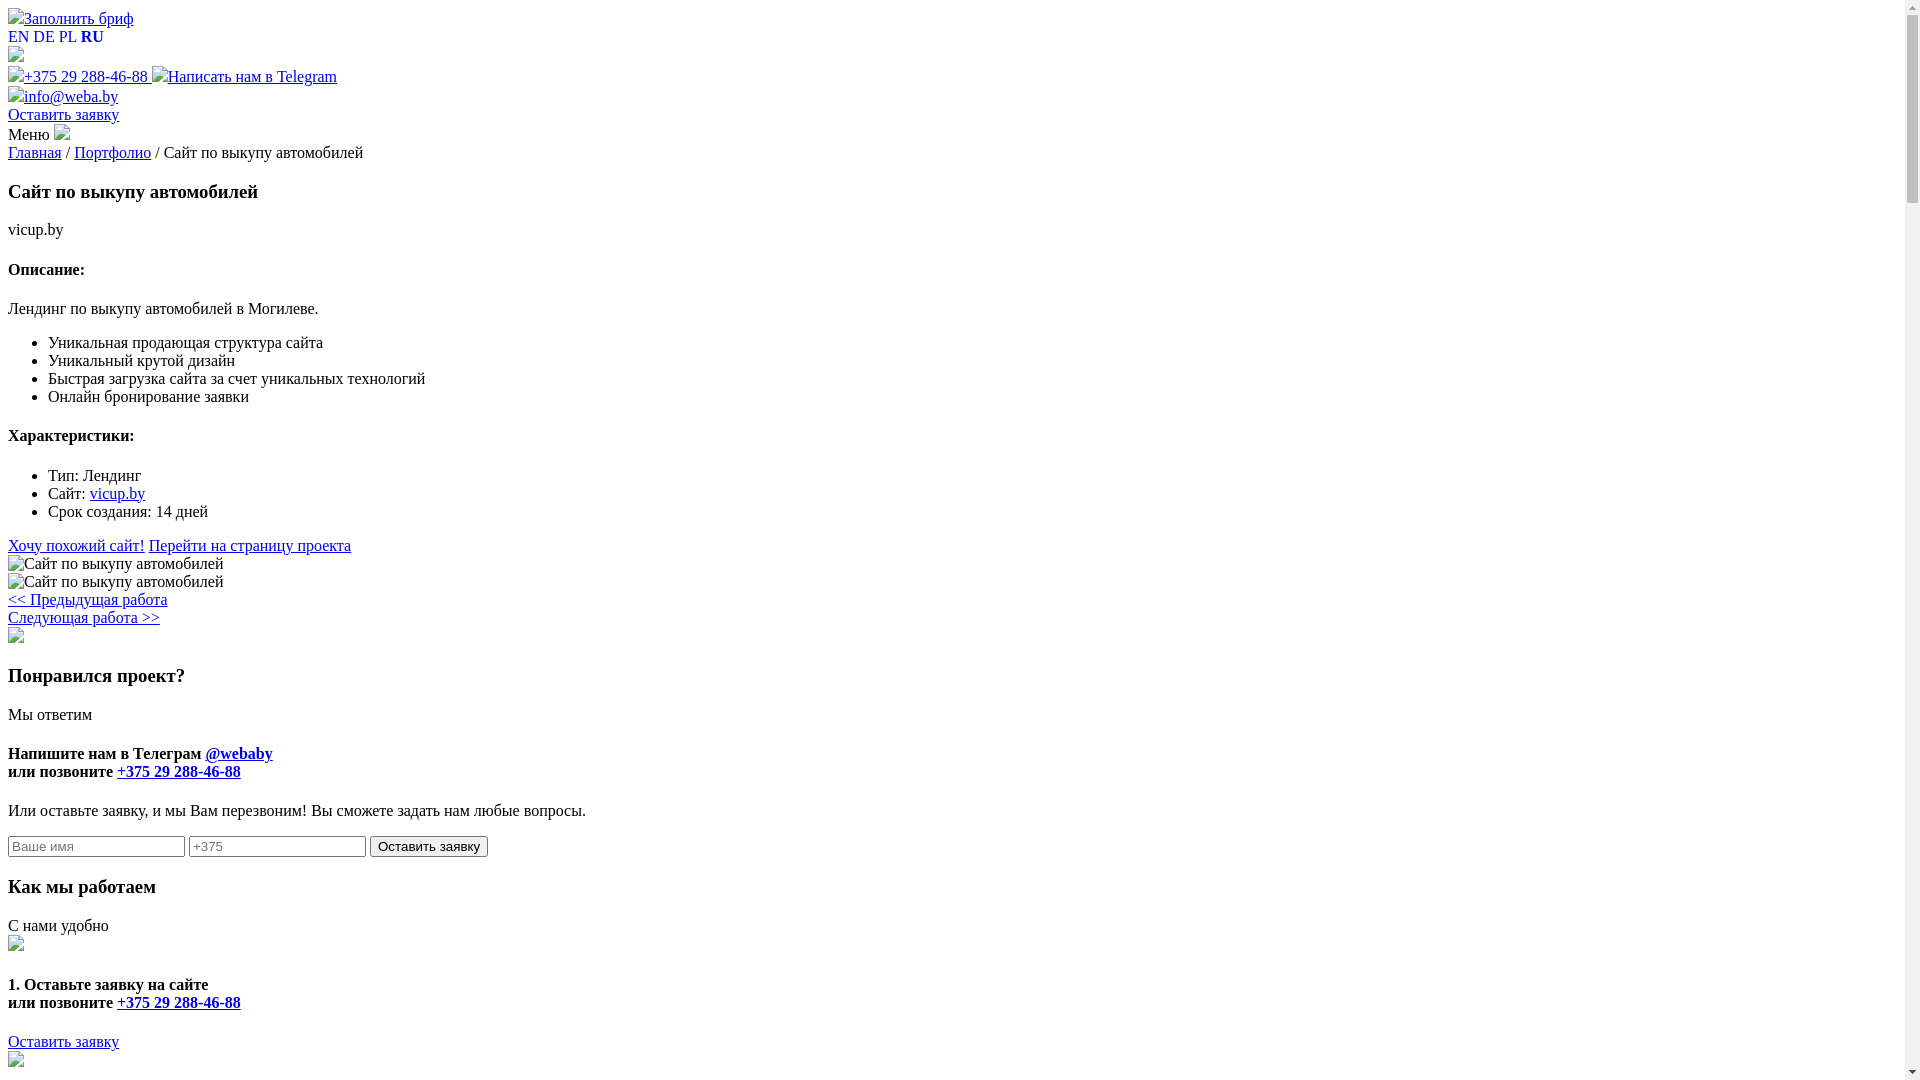 Image resolution: width=1920 pixels, height=1080 pixels. What do you see at coordinates (179, 1002) in the screenshot?
I see `+375 29 288-46-88` at bounding box center [179, 1002].